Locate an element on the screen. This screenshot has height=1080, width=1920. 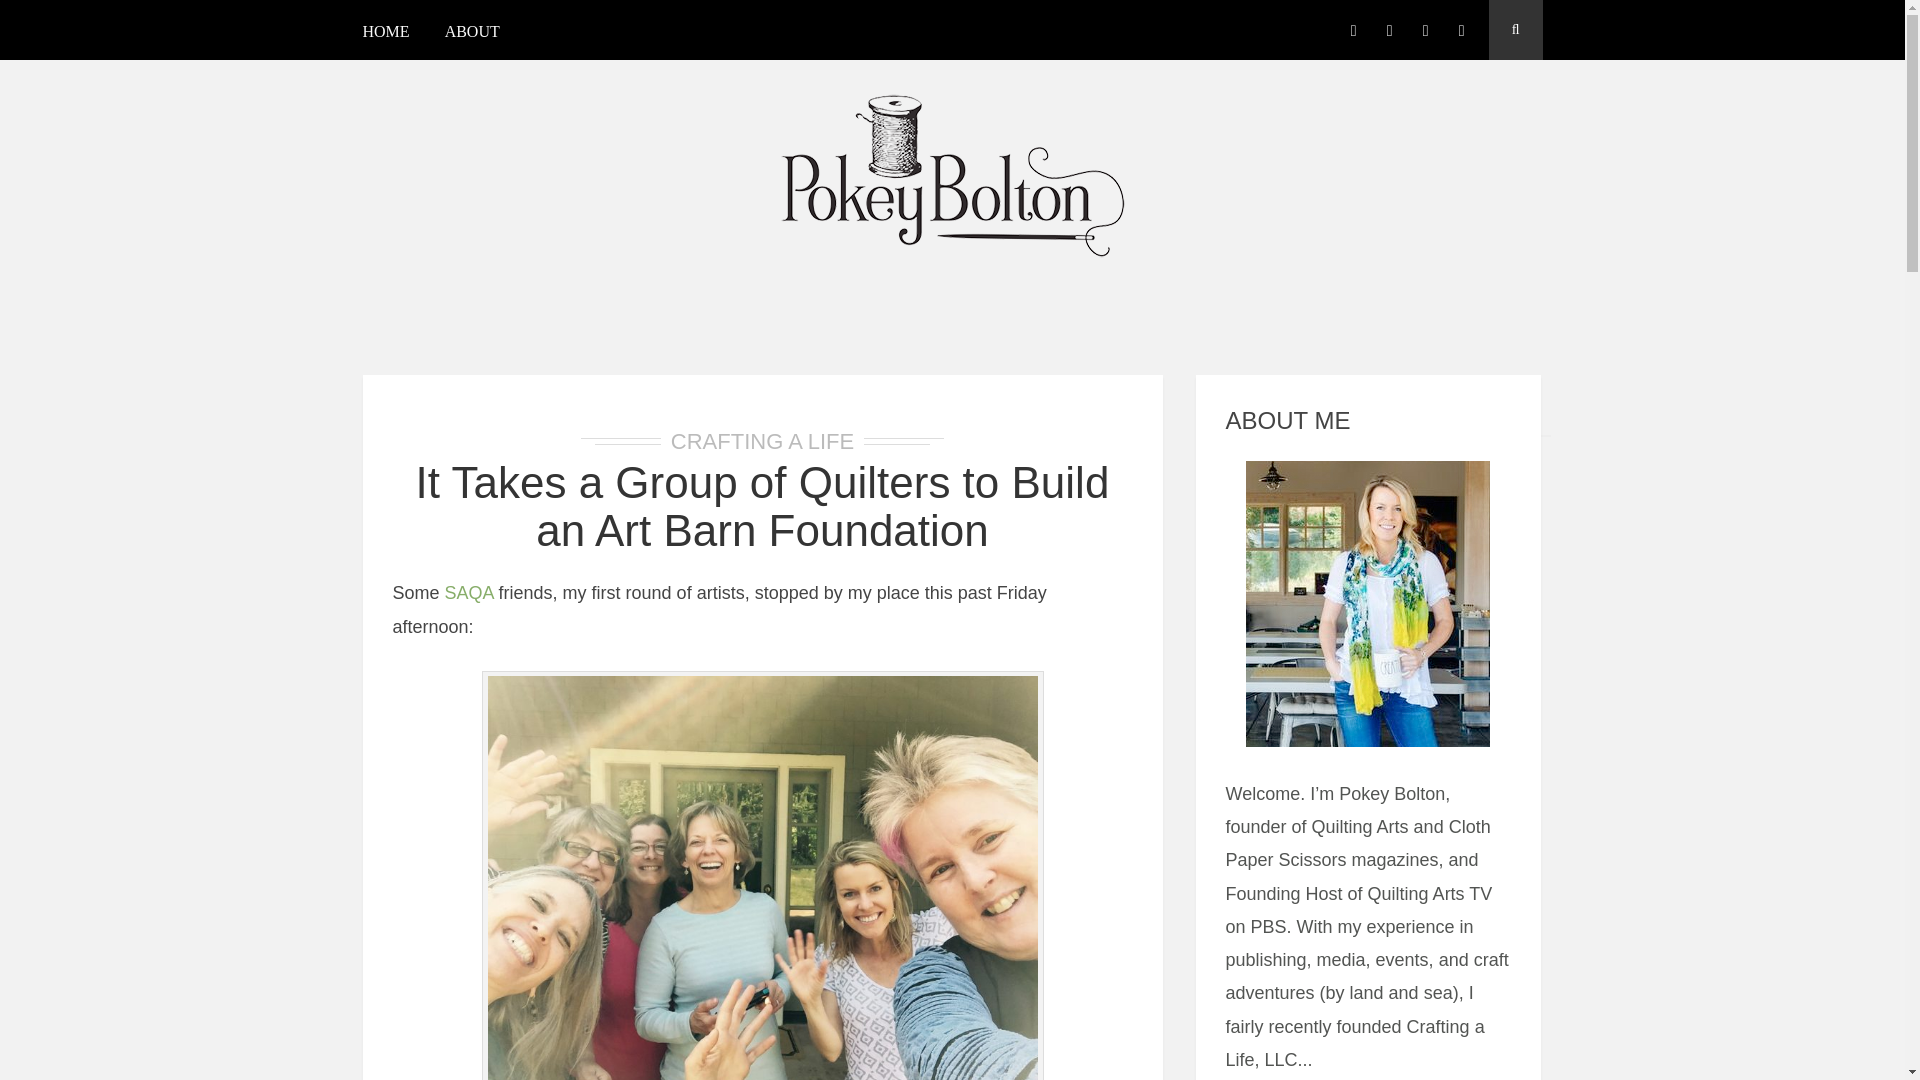
SAQA is located at coordinates (469, 592).